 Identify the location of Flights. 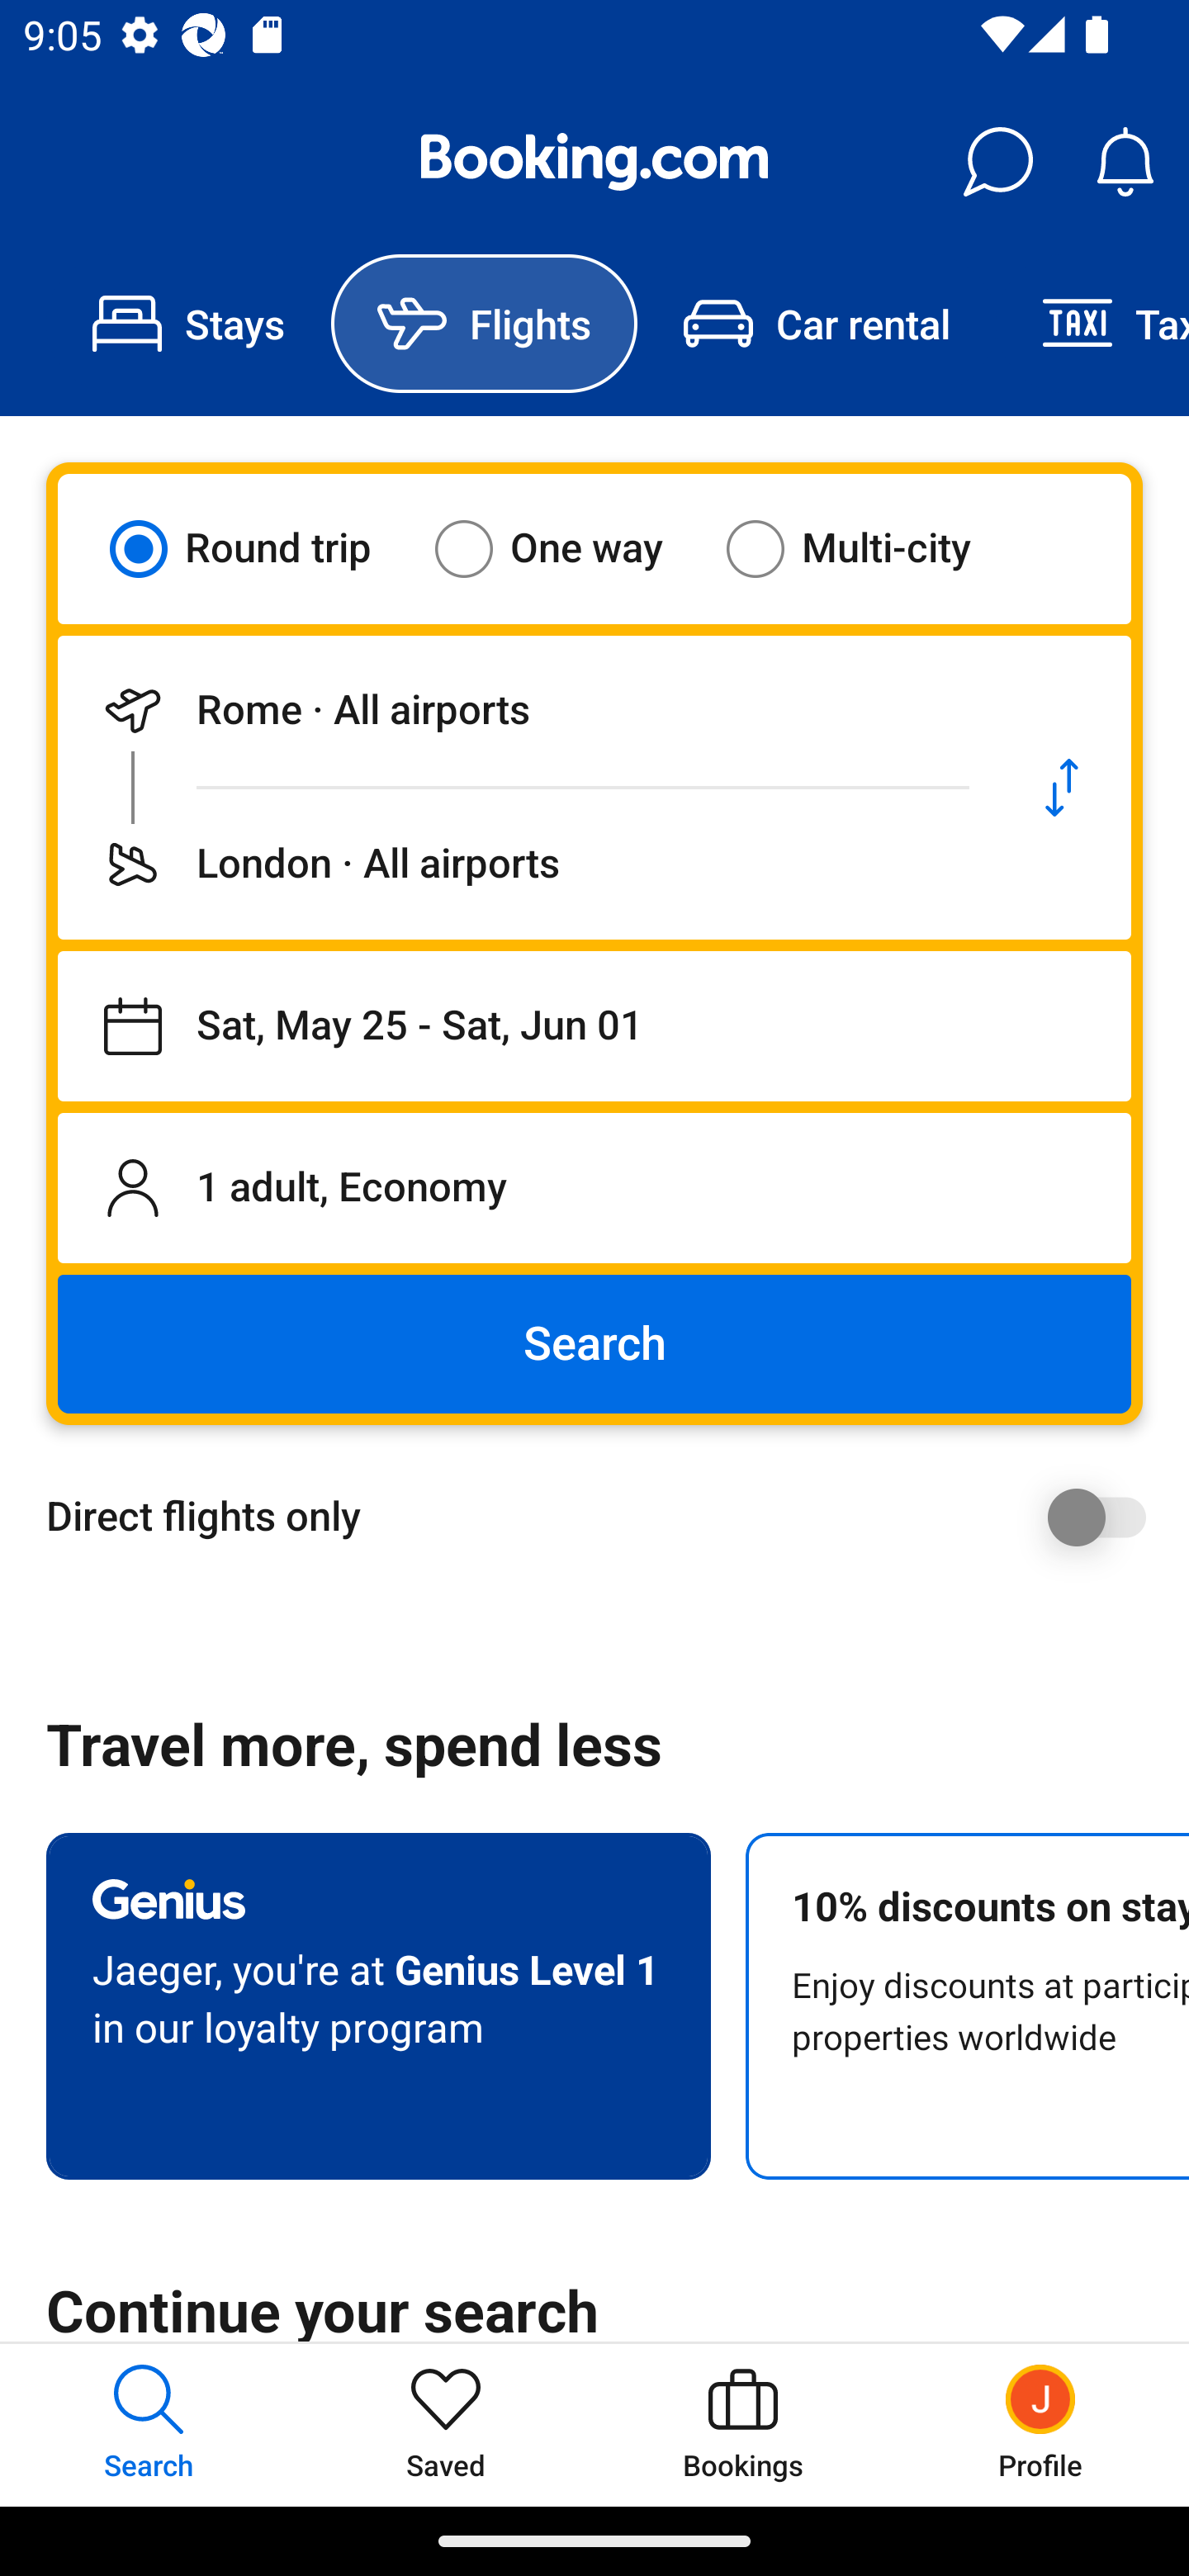
(484, 324).